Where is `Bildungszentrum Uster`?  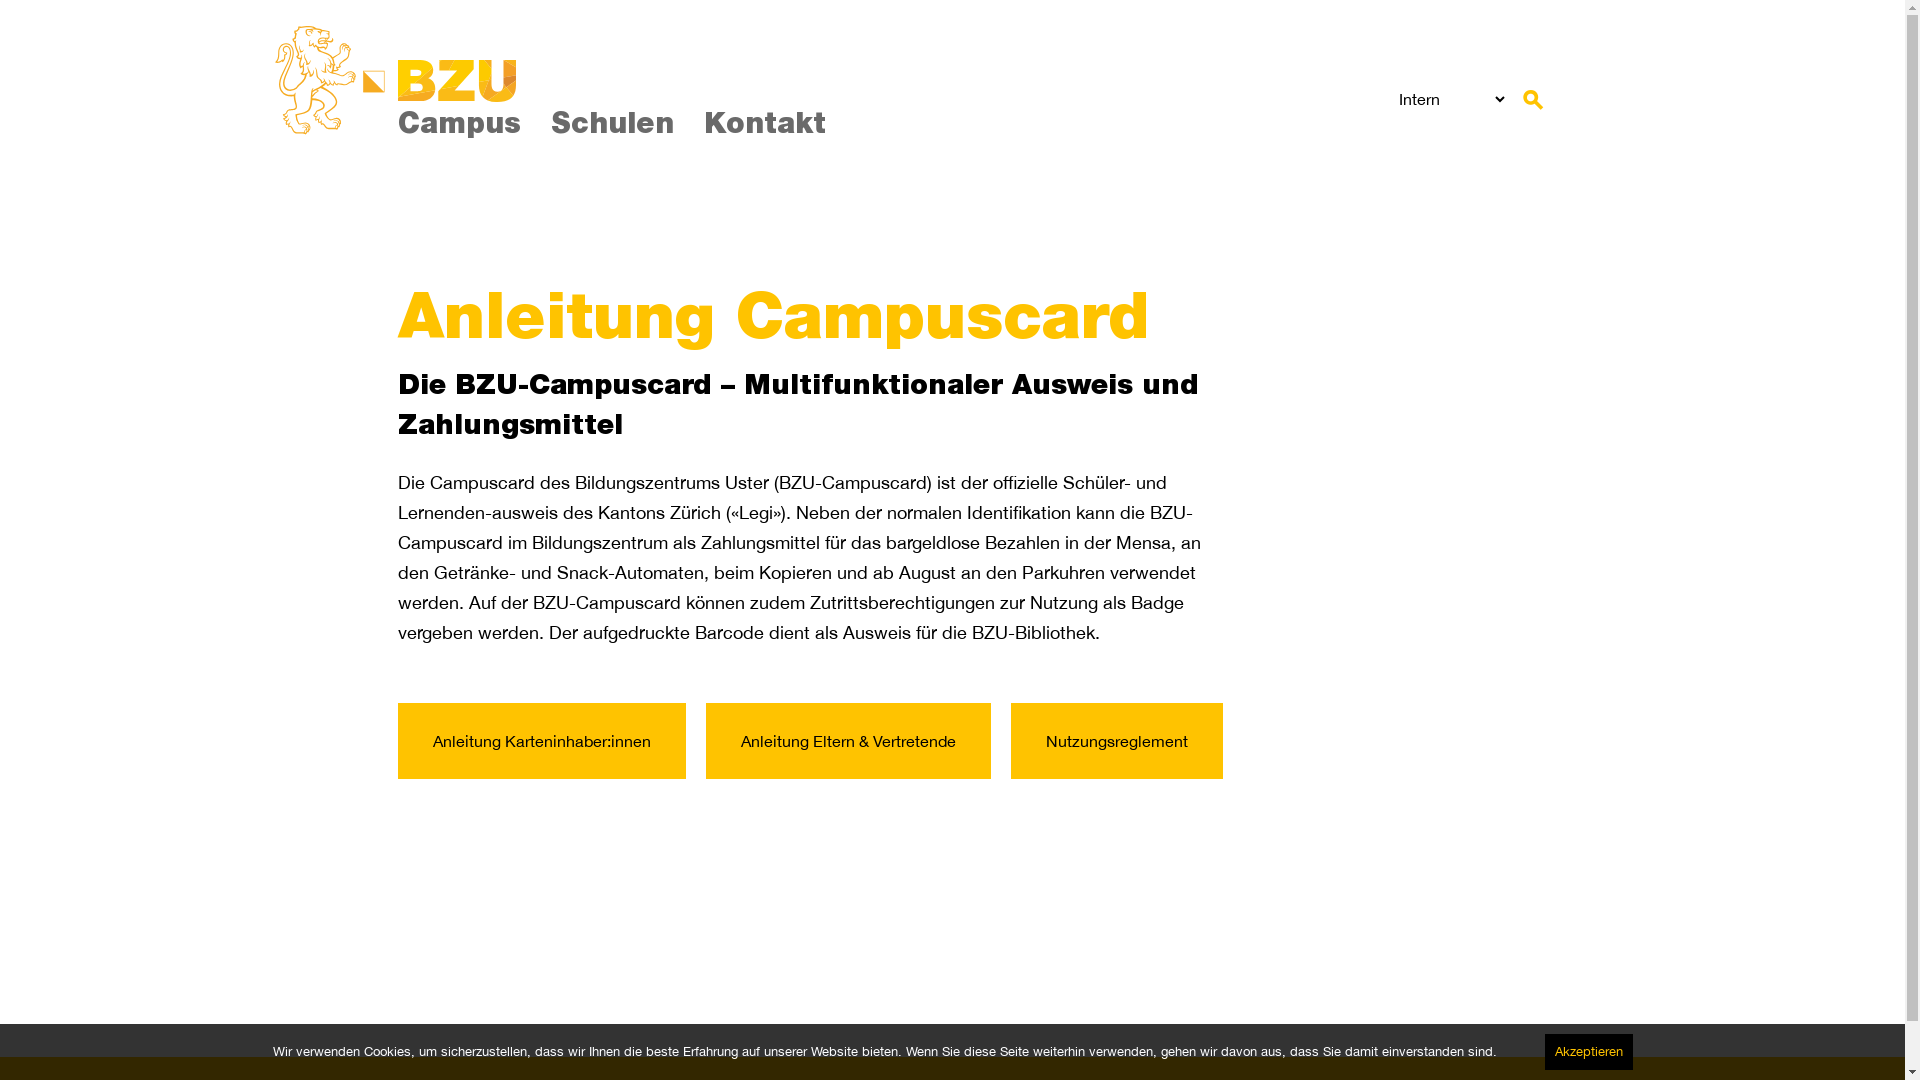
Bildungszentrum Uster is located at coordinates (329, 80).